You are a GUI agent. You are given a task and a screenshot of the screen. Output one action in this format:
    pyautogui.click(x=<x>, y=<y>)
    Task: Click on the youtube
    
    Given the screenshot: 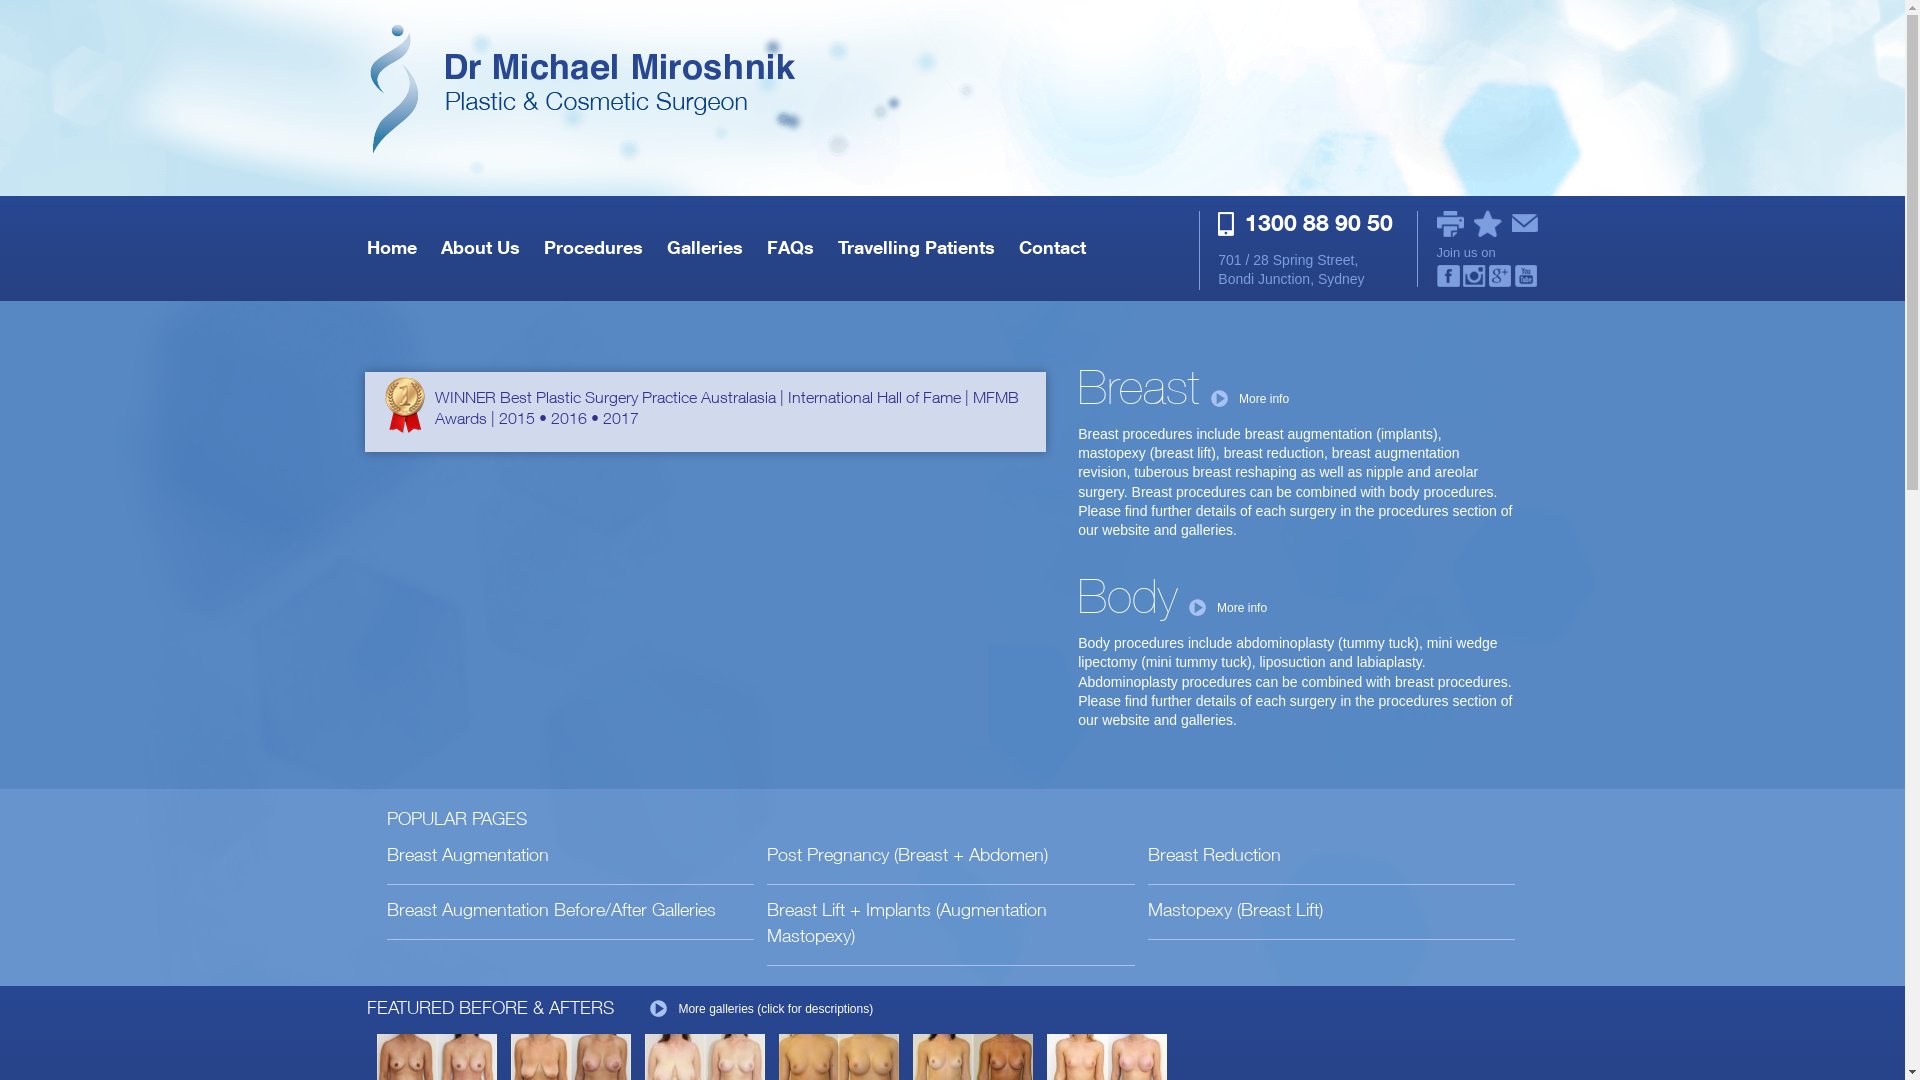 What is the action you would take?
    pyautogui.click(x=1526, y=276)
    